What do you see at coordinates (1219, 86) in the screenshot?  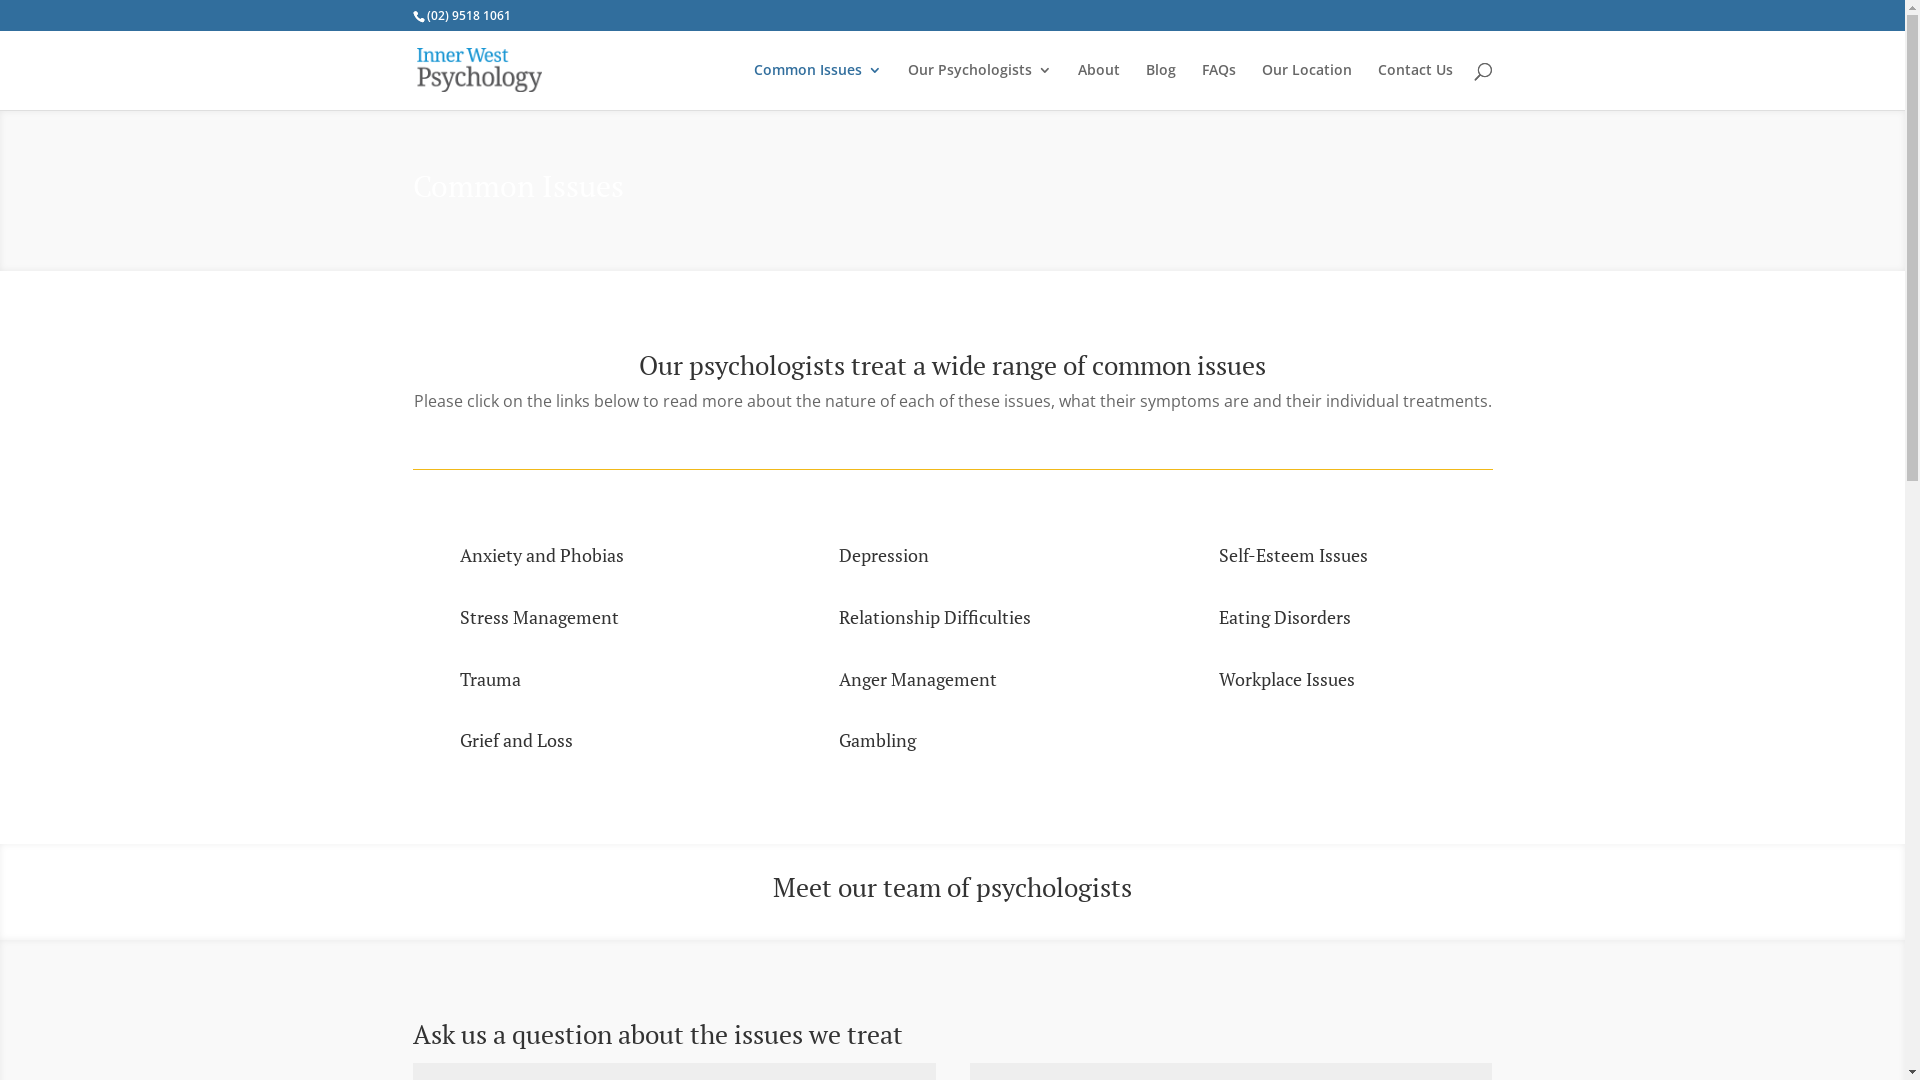 I see `FAQs` at bounding box center [1219, 86].